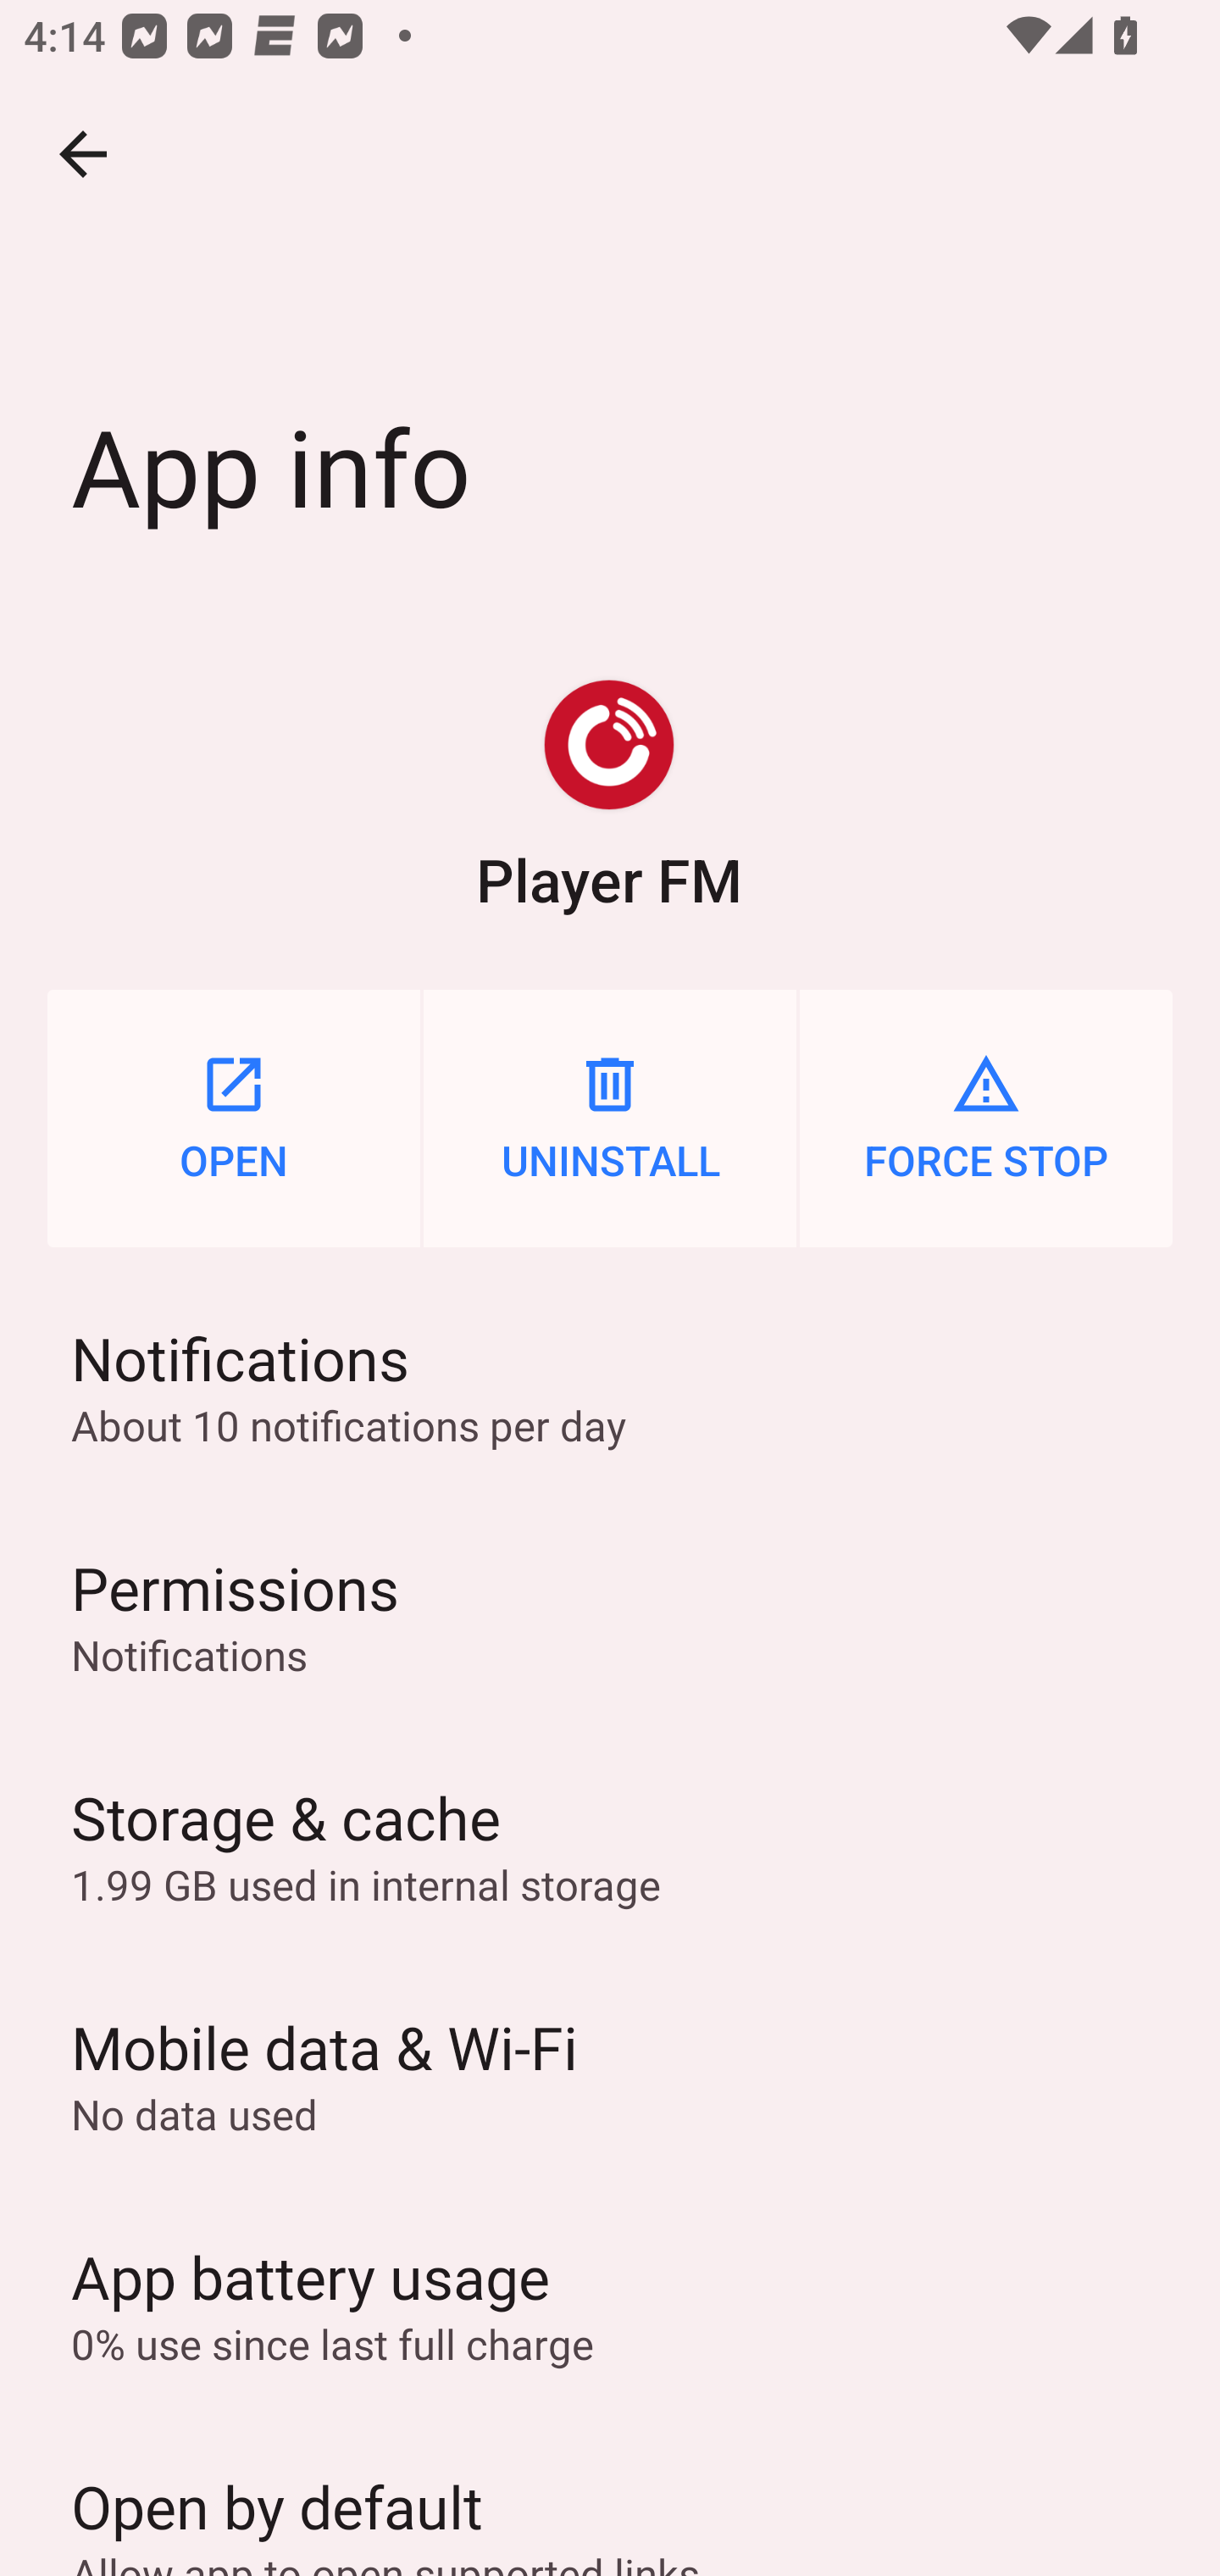 The width and height of the screenshot is (1220, 2576). I want to click on FORCE STOP, so click(986, 1118).